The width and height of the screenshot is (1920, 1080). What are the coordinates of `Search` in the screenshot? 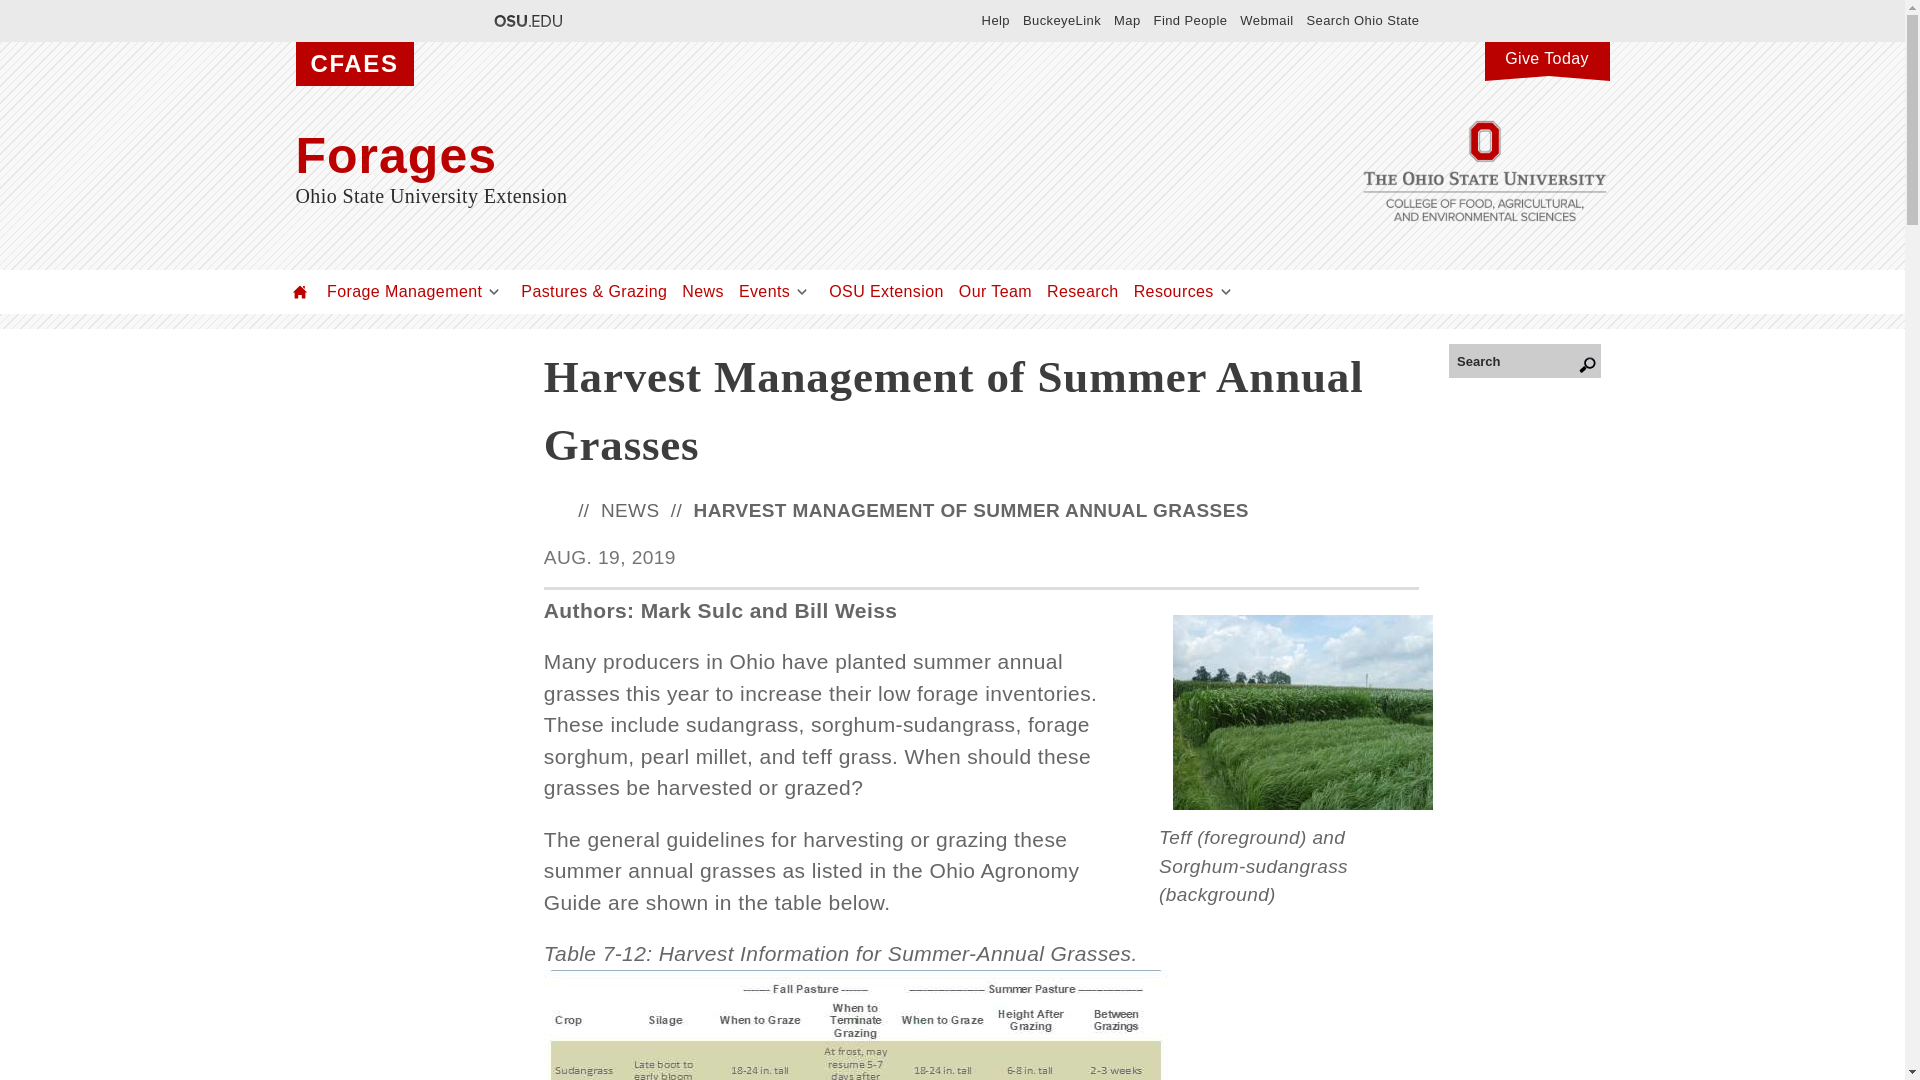 It's located at (1524, 360).